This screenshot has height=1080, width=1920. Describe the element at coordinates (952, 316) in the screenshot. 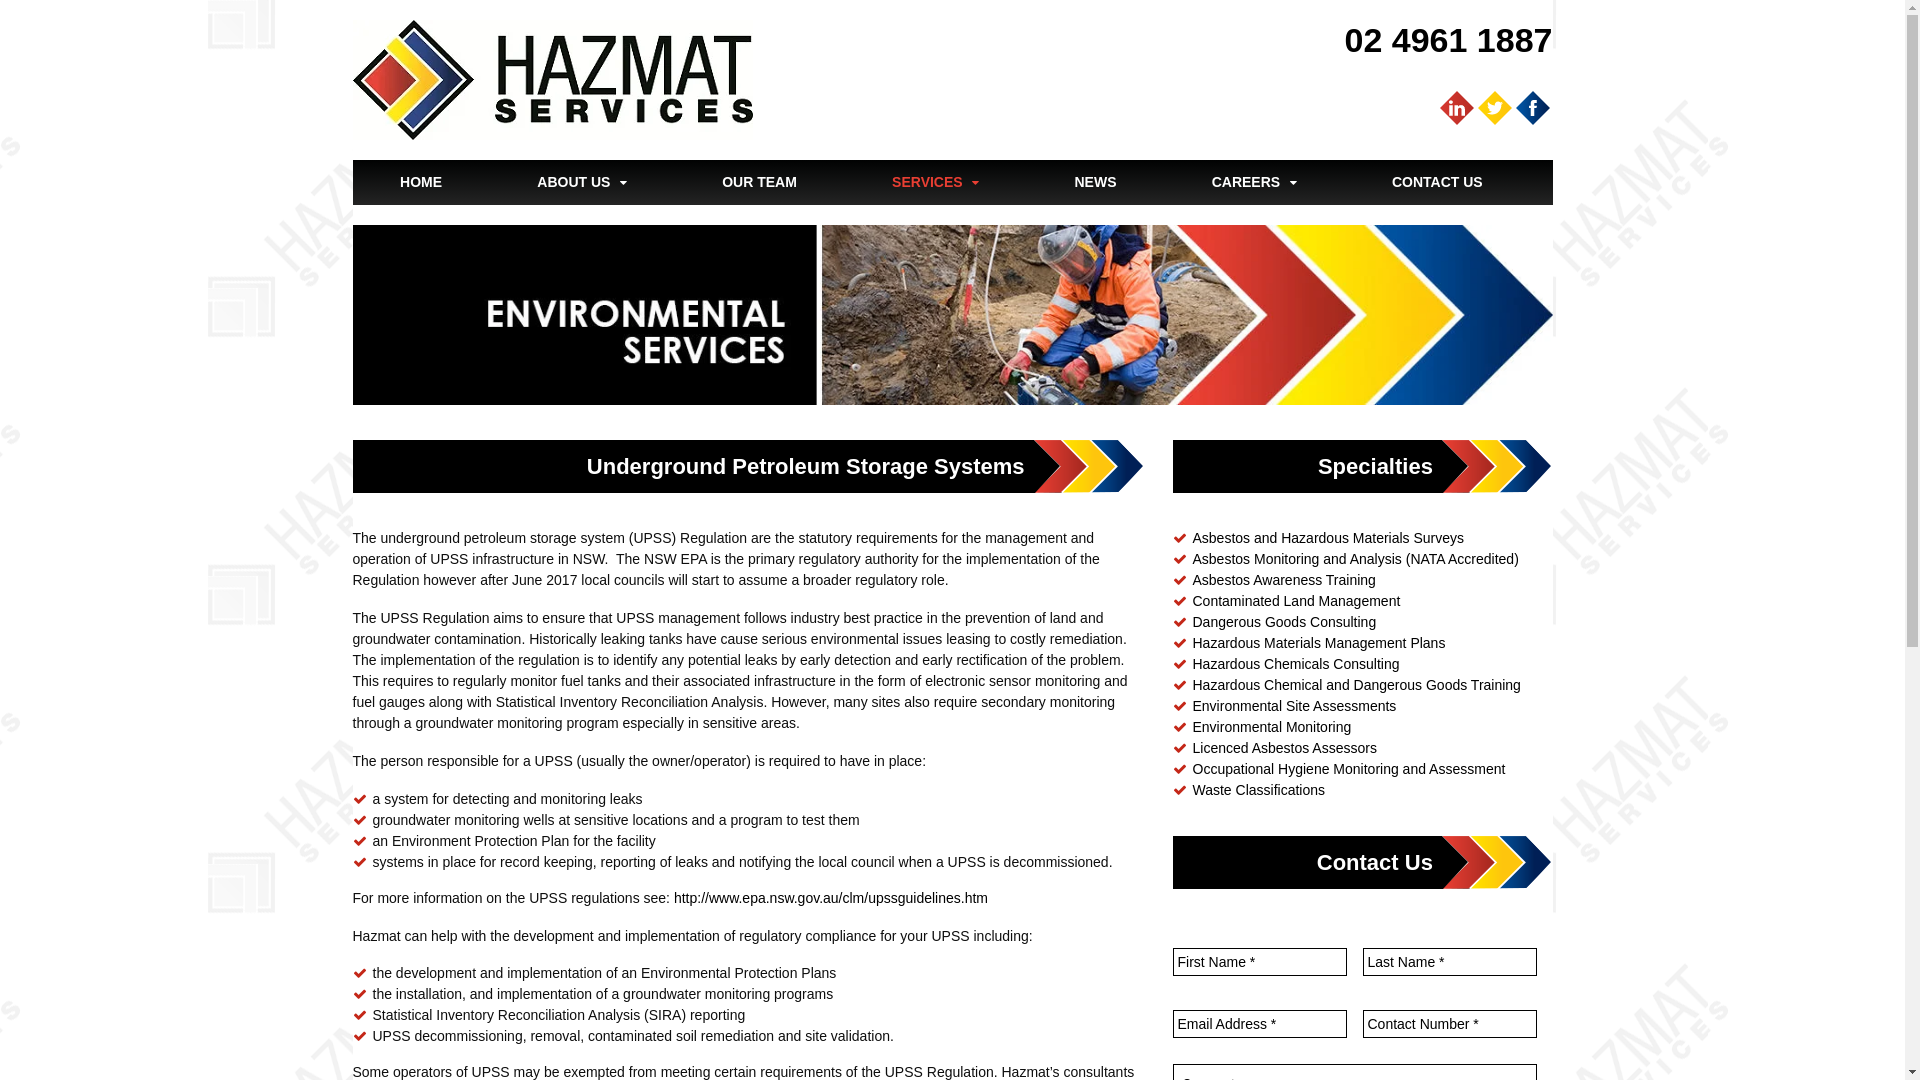

I see `Heading Banner - Environmental Services` at that location.